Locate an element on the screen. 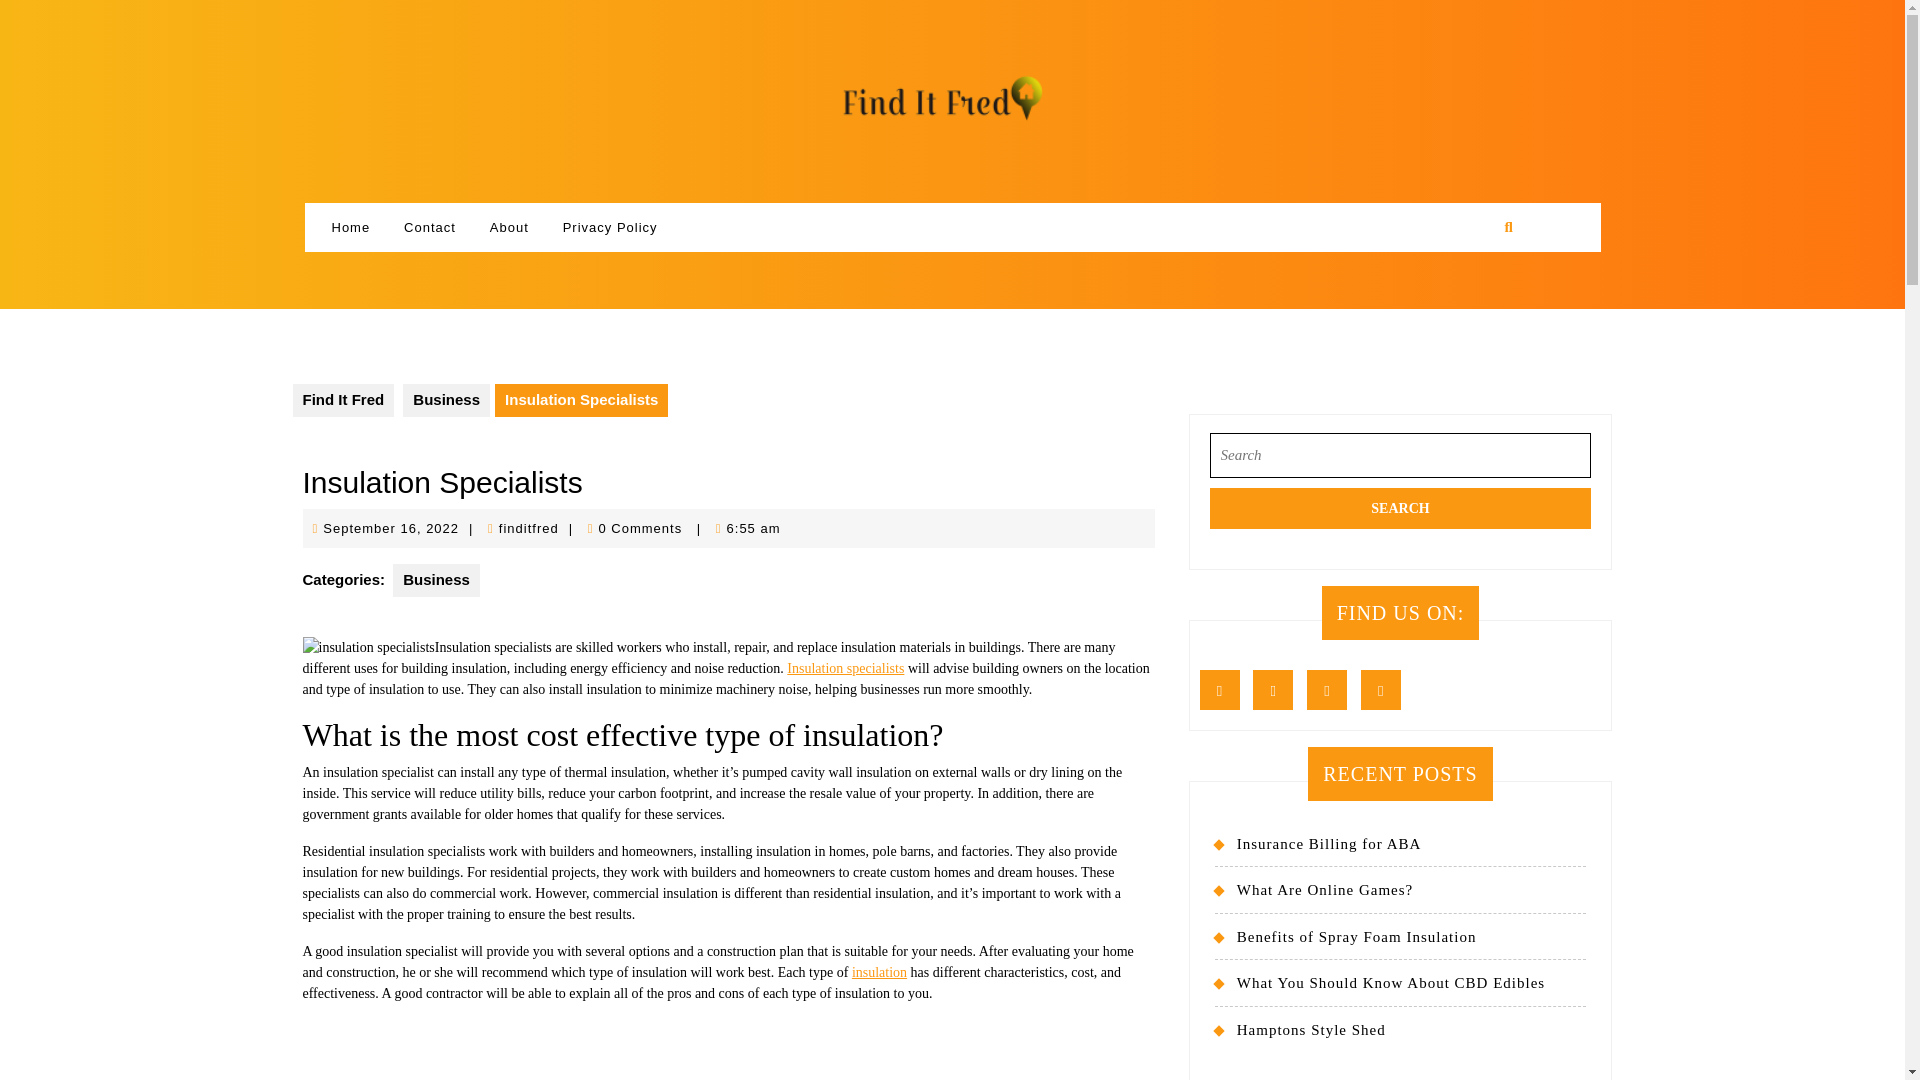 This screenshot has height=1080, width=1920. Privacy Policy is located at coordinates (610, 228).